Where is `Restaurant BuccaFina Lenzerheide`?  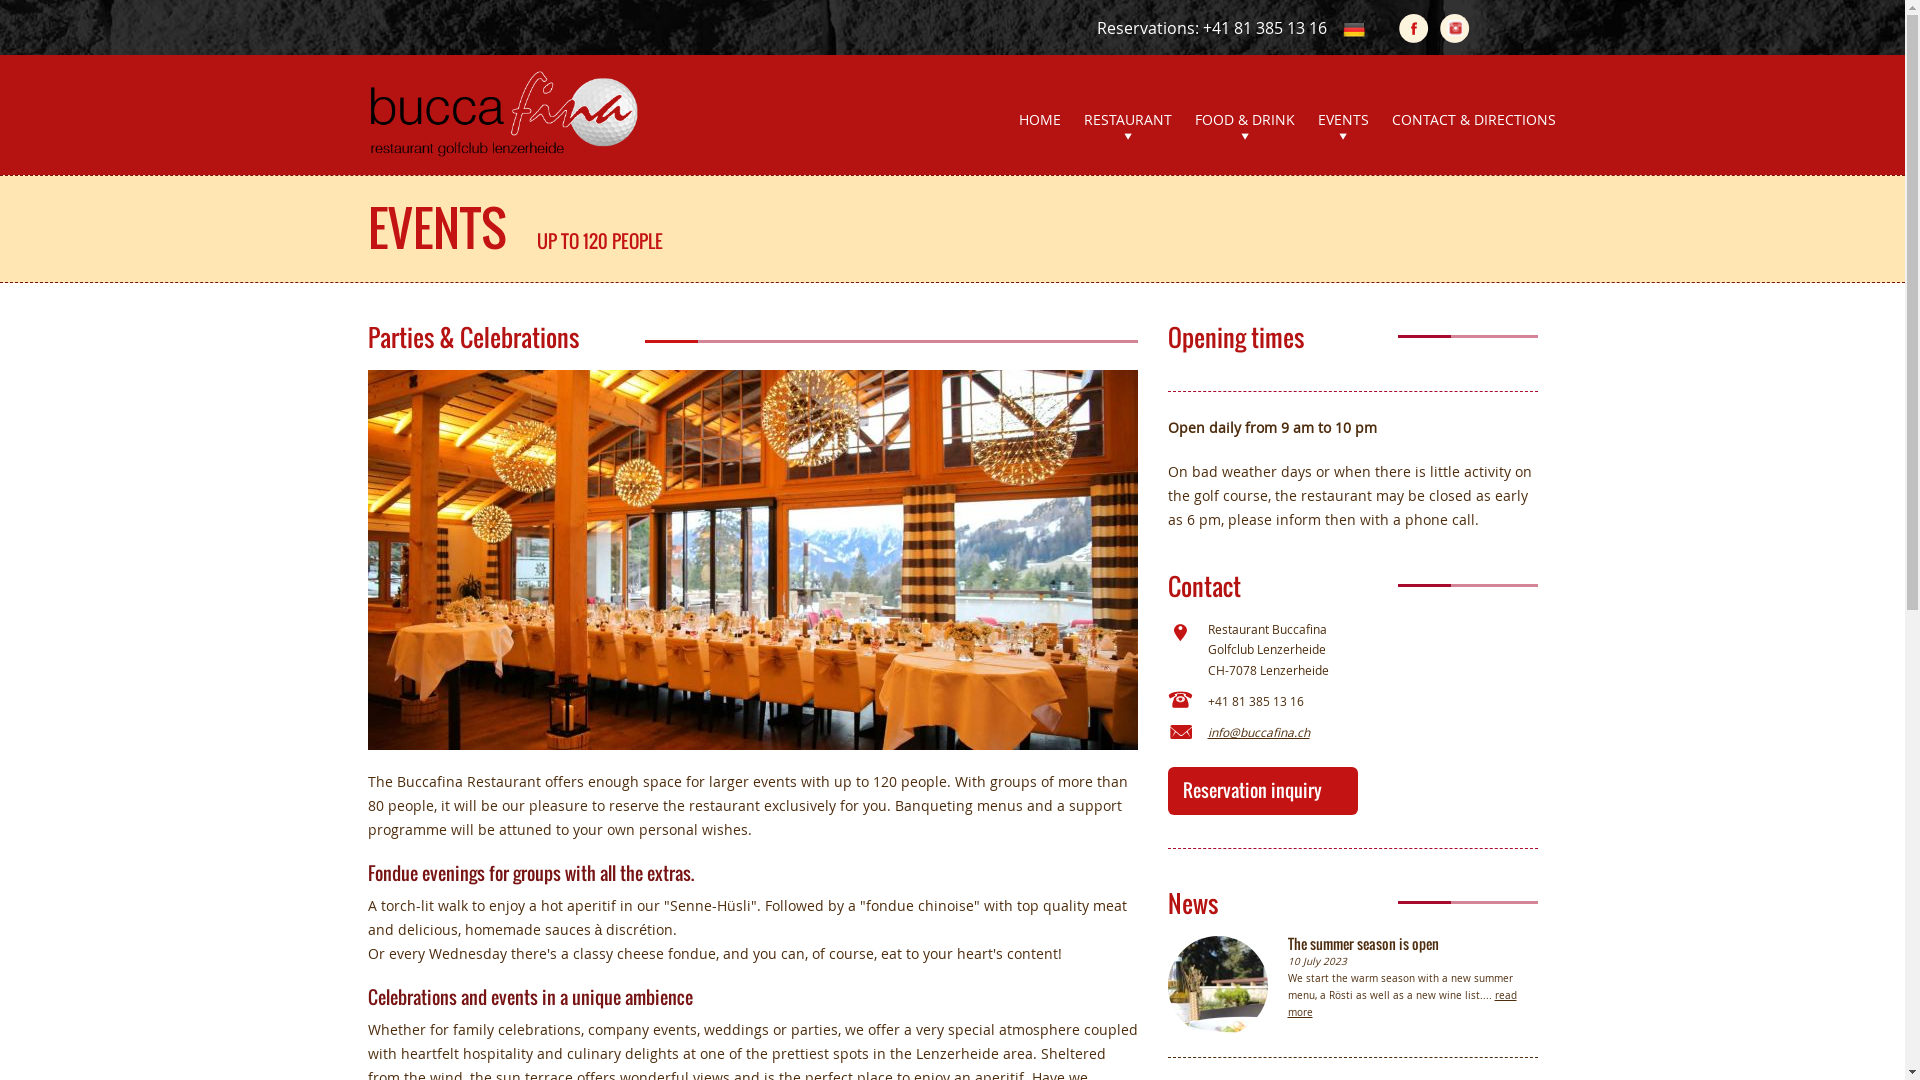
Restaurant BuccaFina Lenzerheide is located at coordinates (503, 105).